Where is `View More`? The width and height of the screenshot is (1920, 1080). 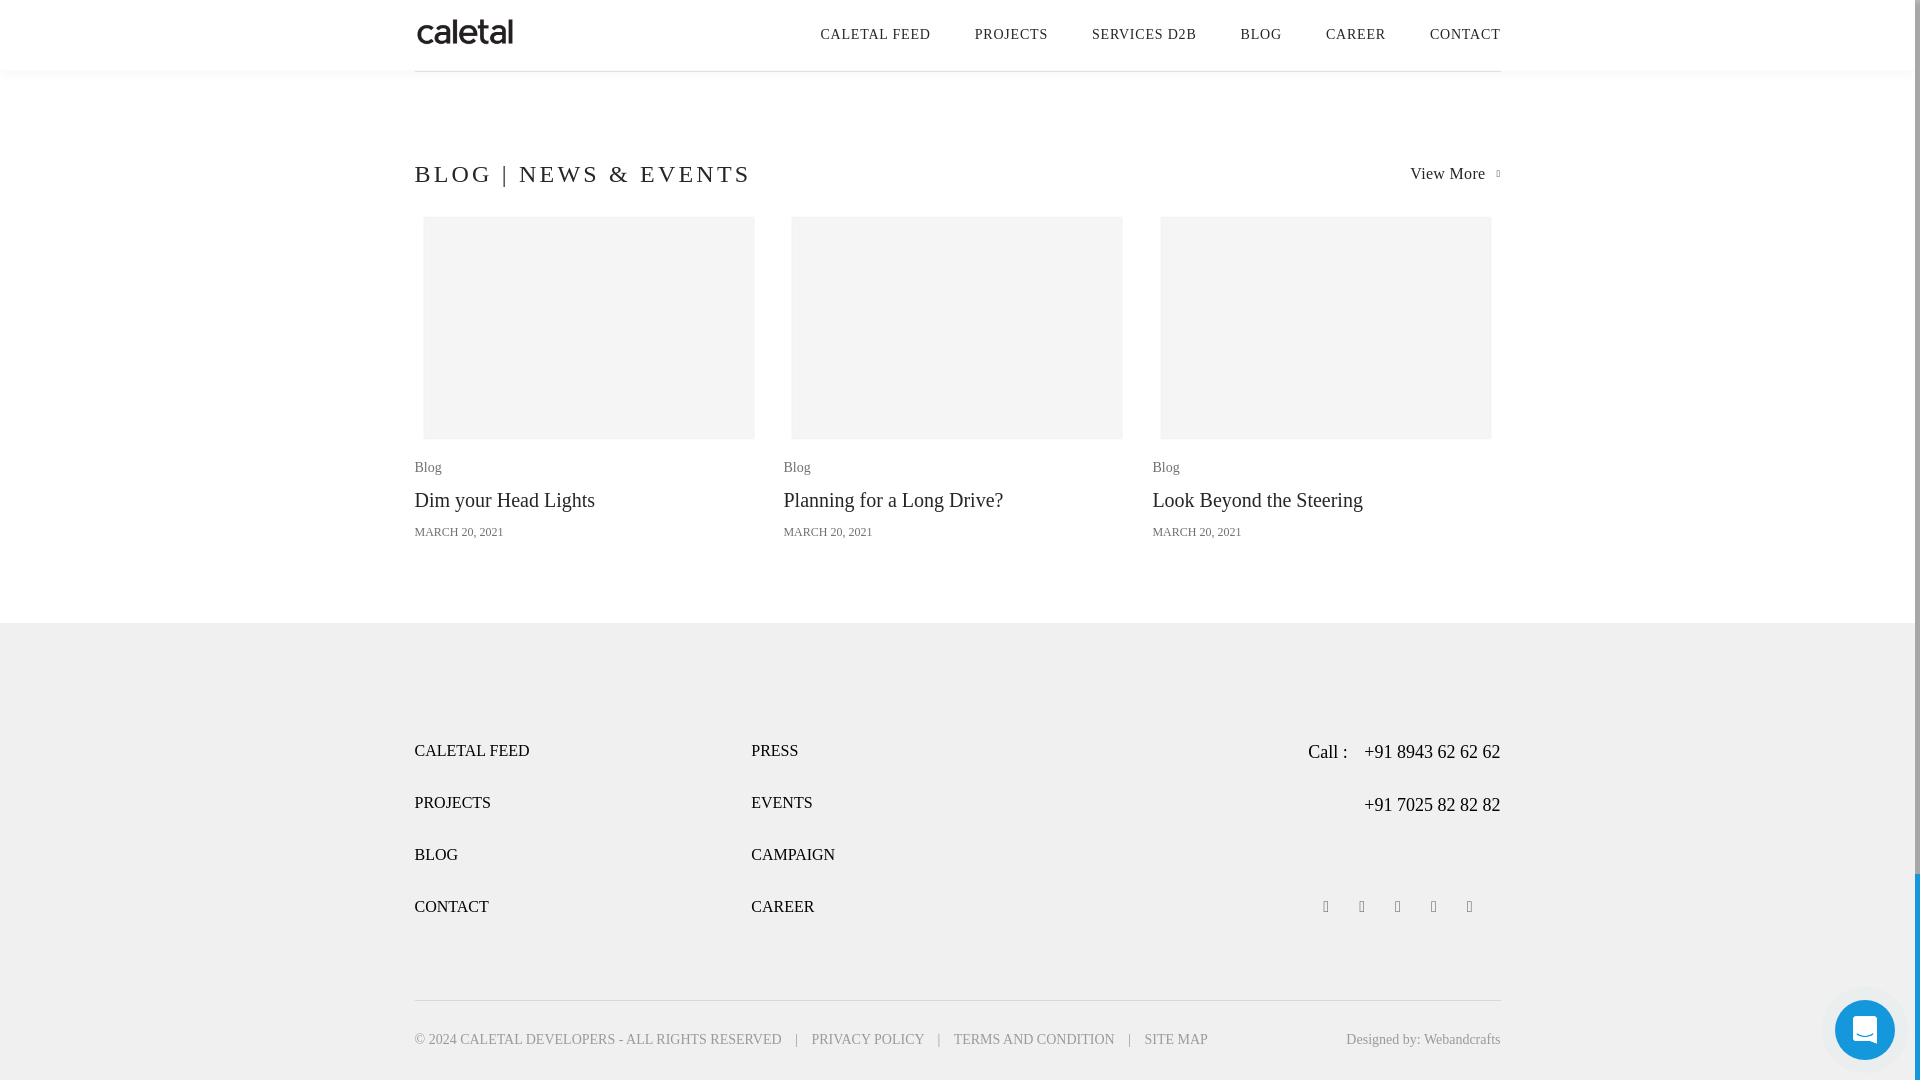 View More is located at coordinates (1326, 376).